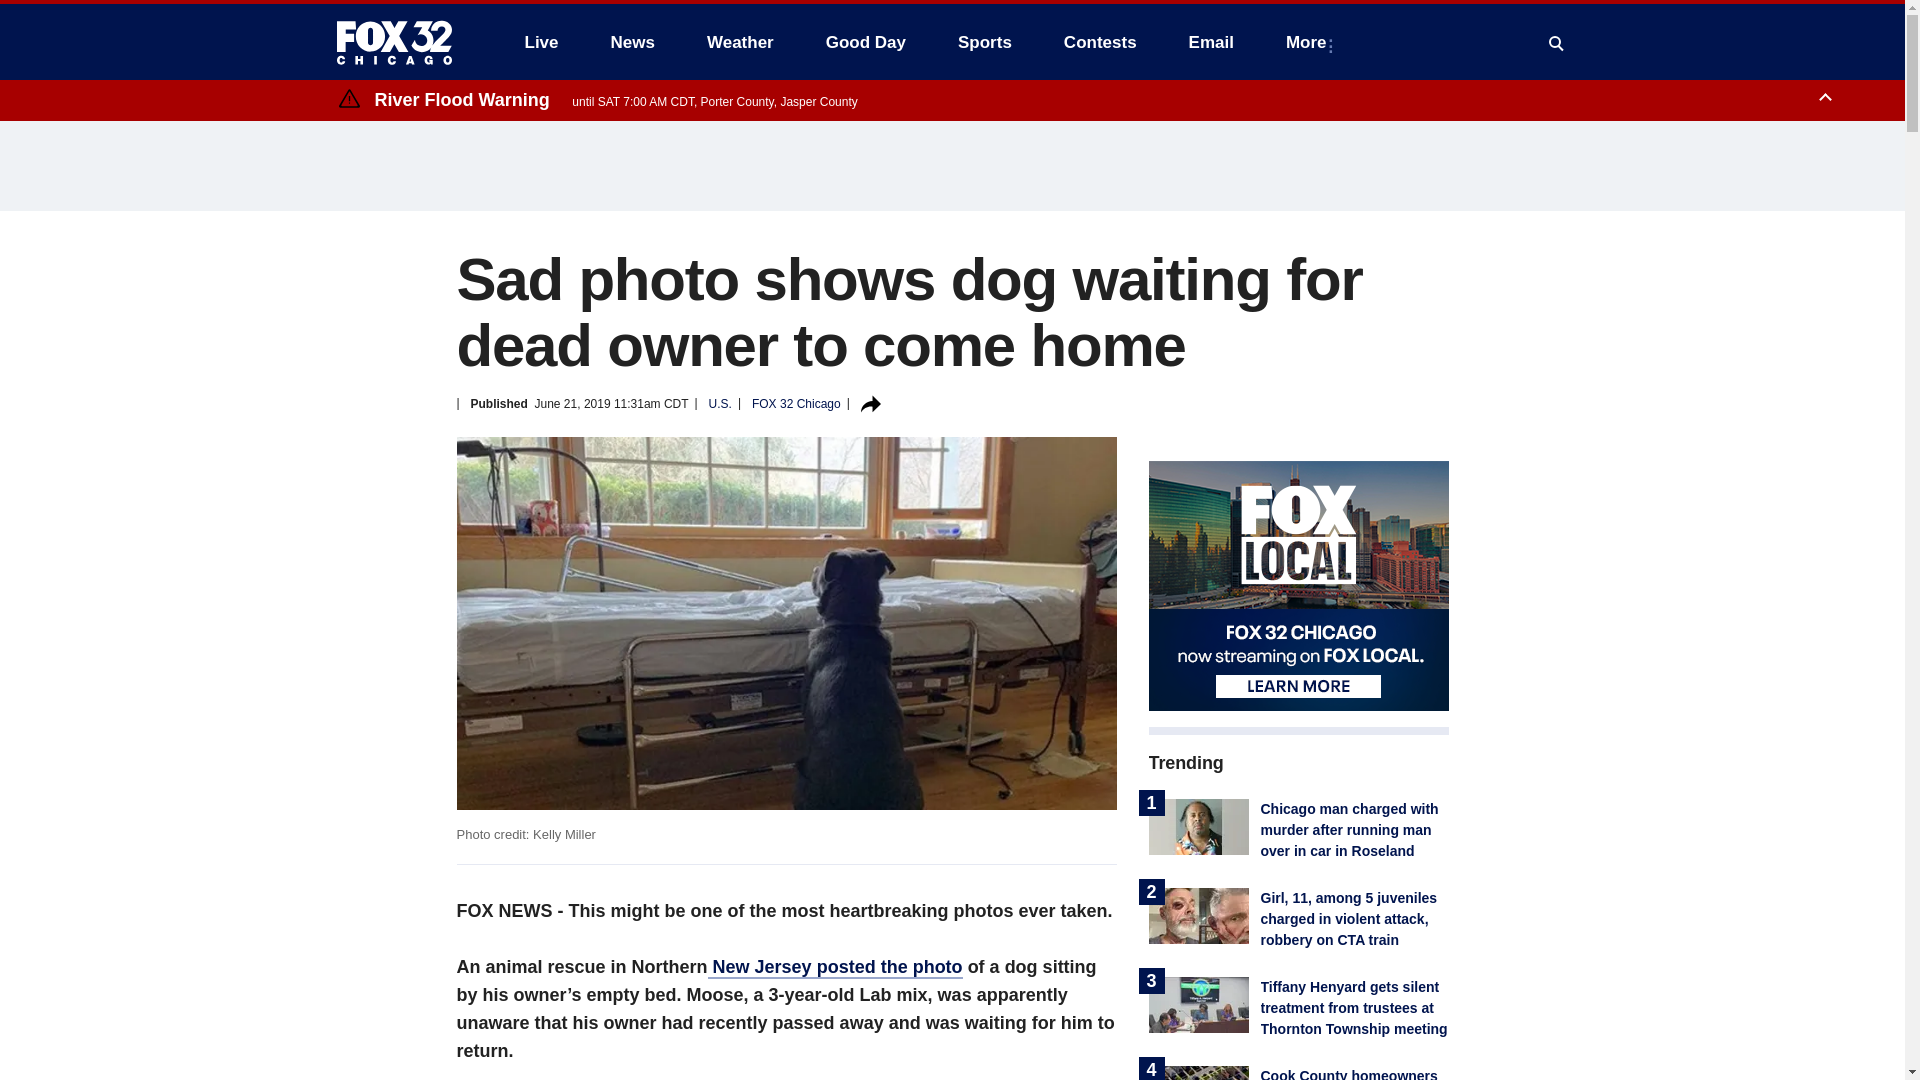  I want to click on Live, so click(541, 42).